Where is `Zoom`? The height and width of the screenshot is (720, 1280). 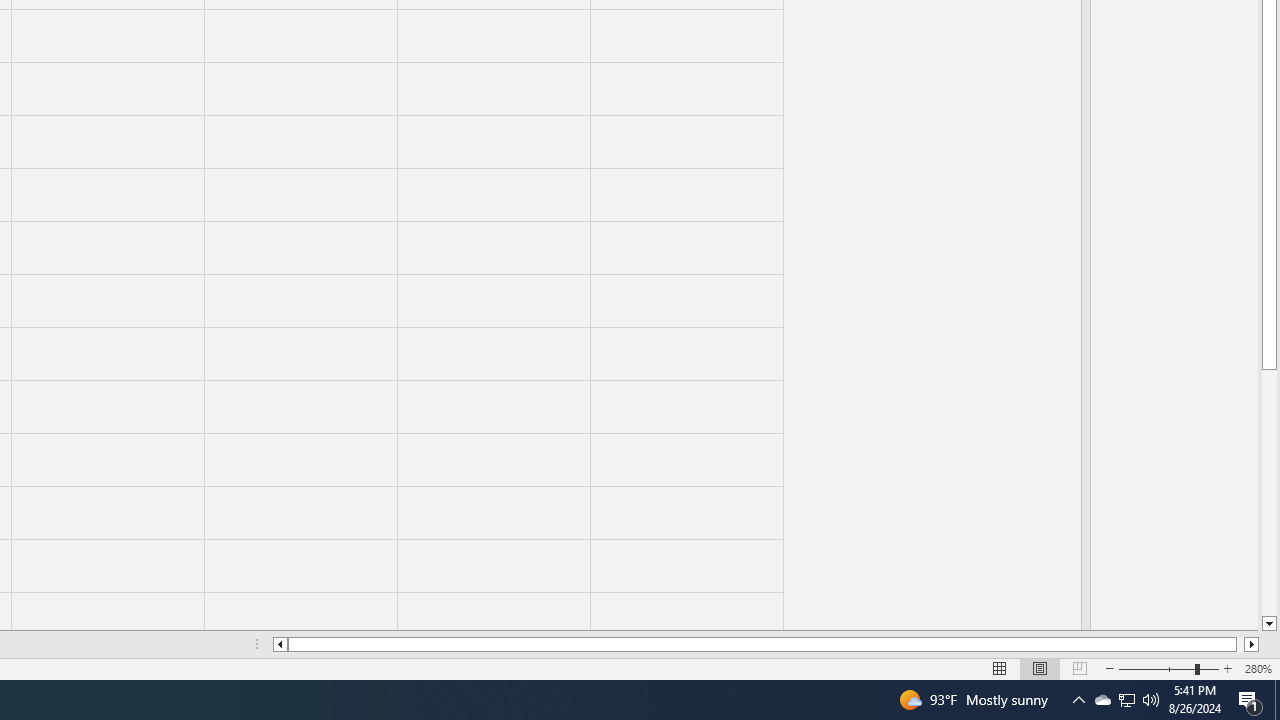
Zoom is located at coordinates (1168, 668).